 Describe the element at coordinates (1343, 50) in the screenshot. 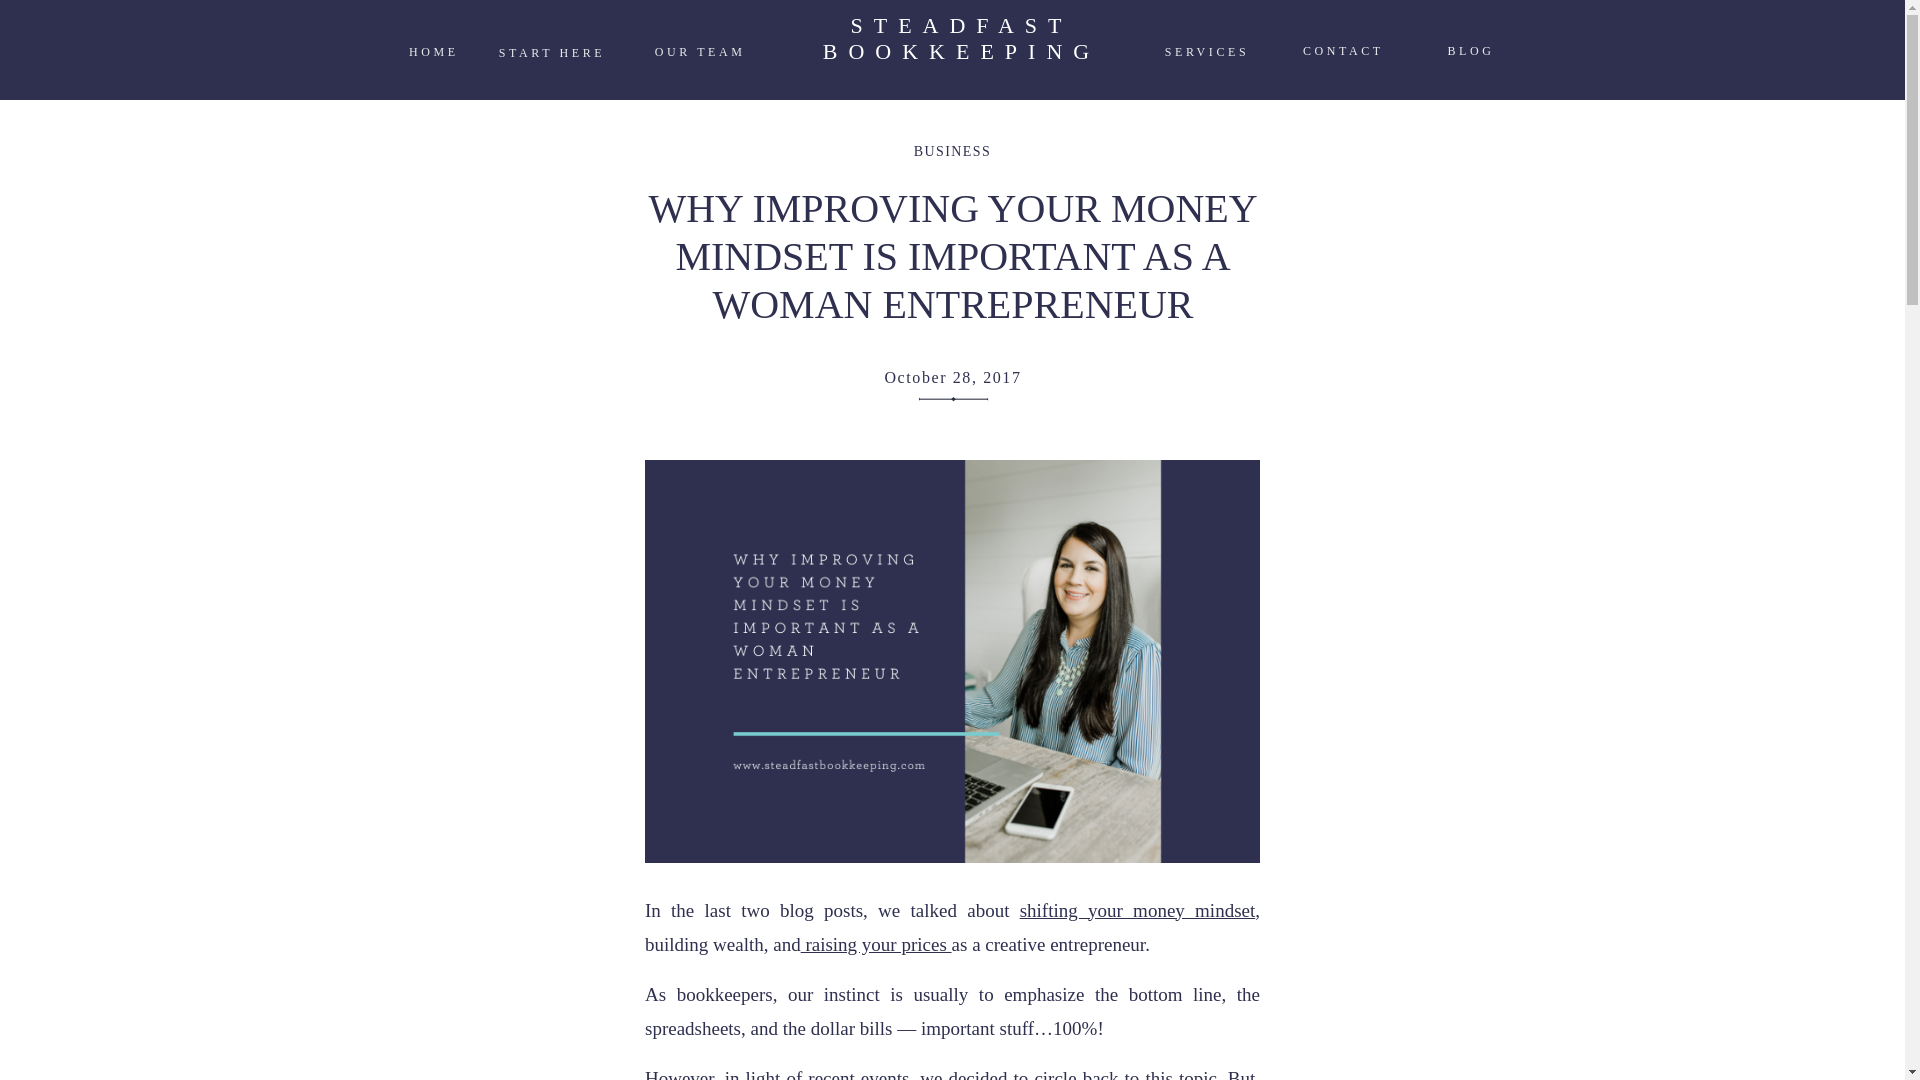

I see `CONTACT` at that location.